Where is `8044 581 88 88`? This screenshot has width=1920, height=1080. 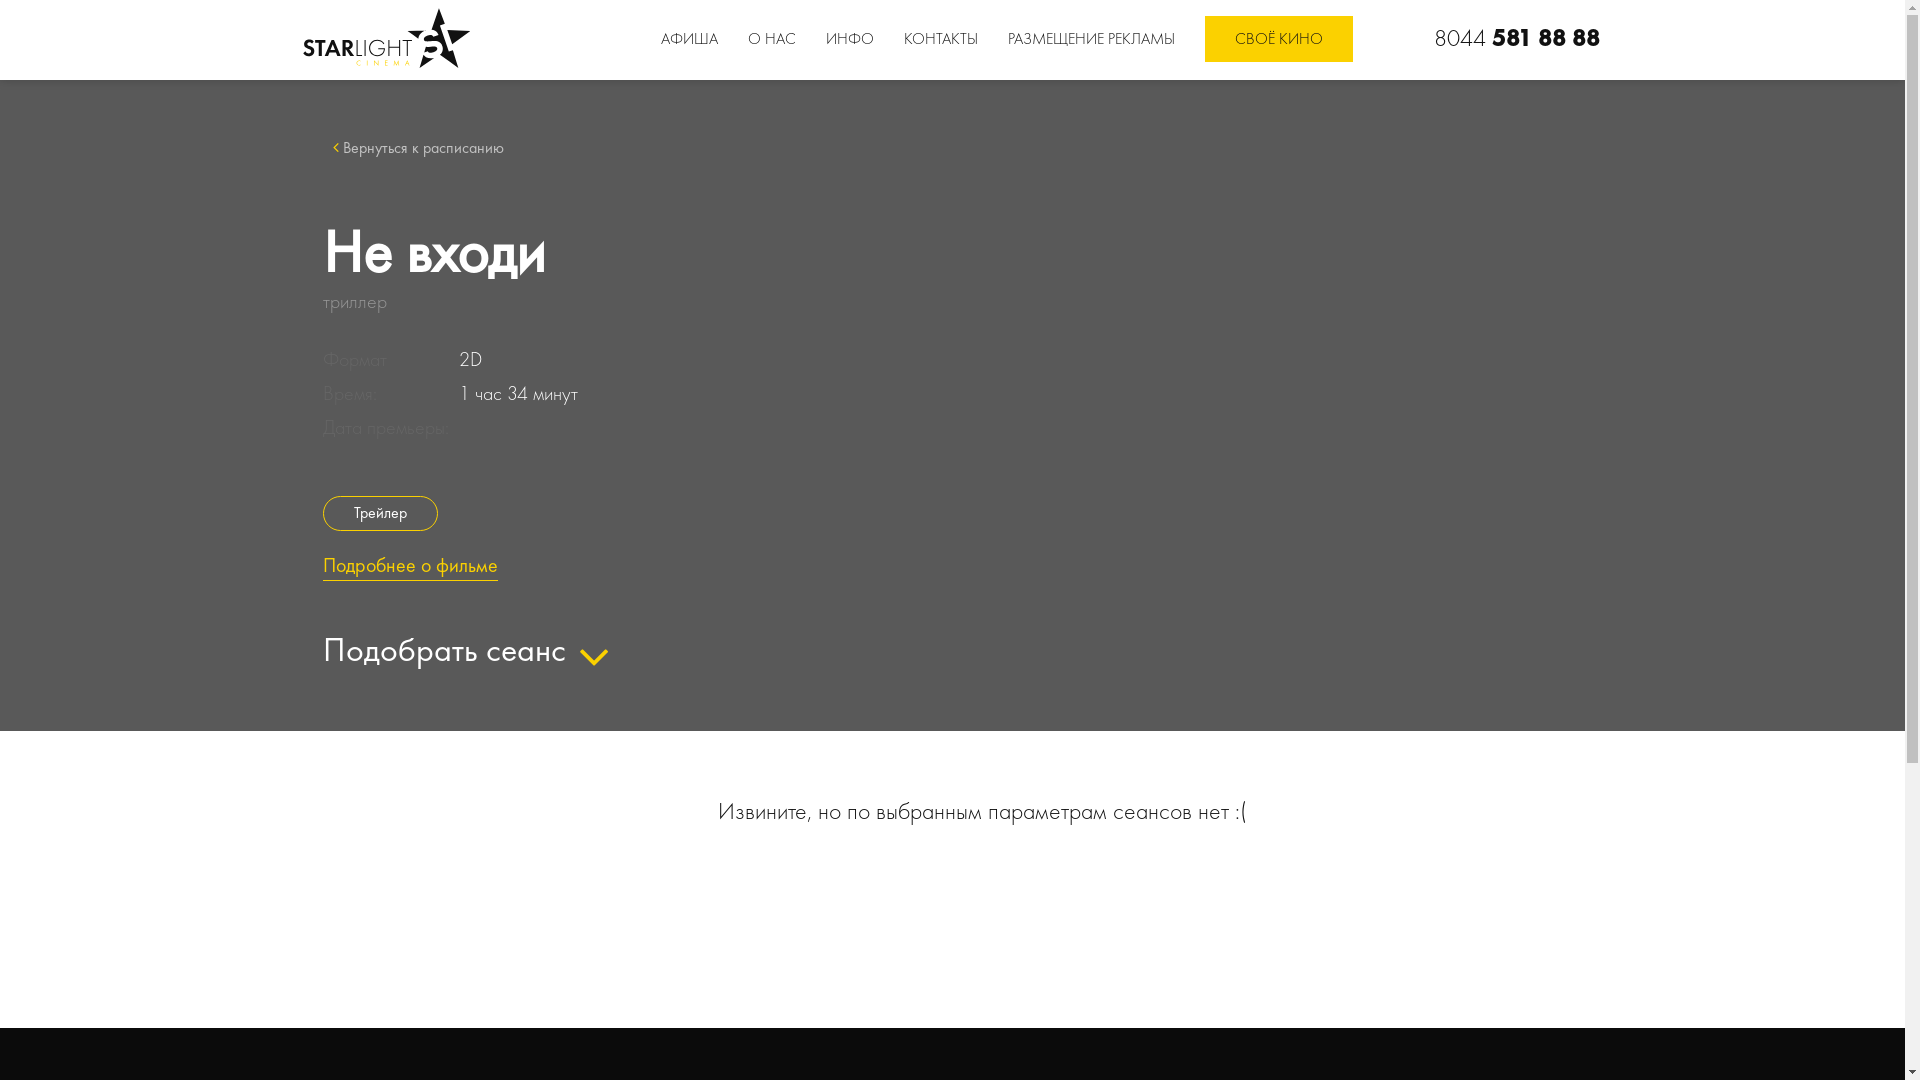
8044 581 88 88 is located at coordinates (1518, 38).